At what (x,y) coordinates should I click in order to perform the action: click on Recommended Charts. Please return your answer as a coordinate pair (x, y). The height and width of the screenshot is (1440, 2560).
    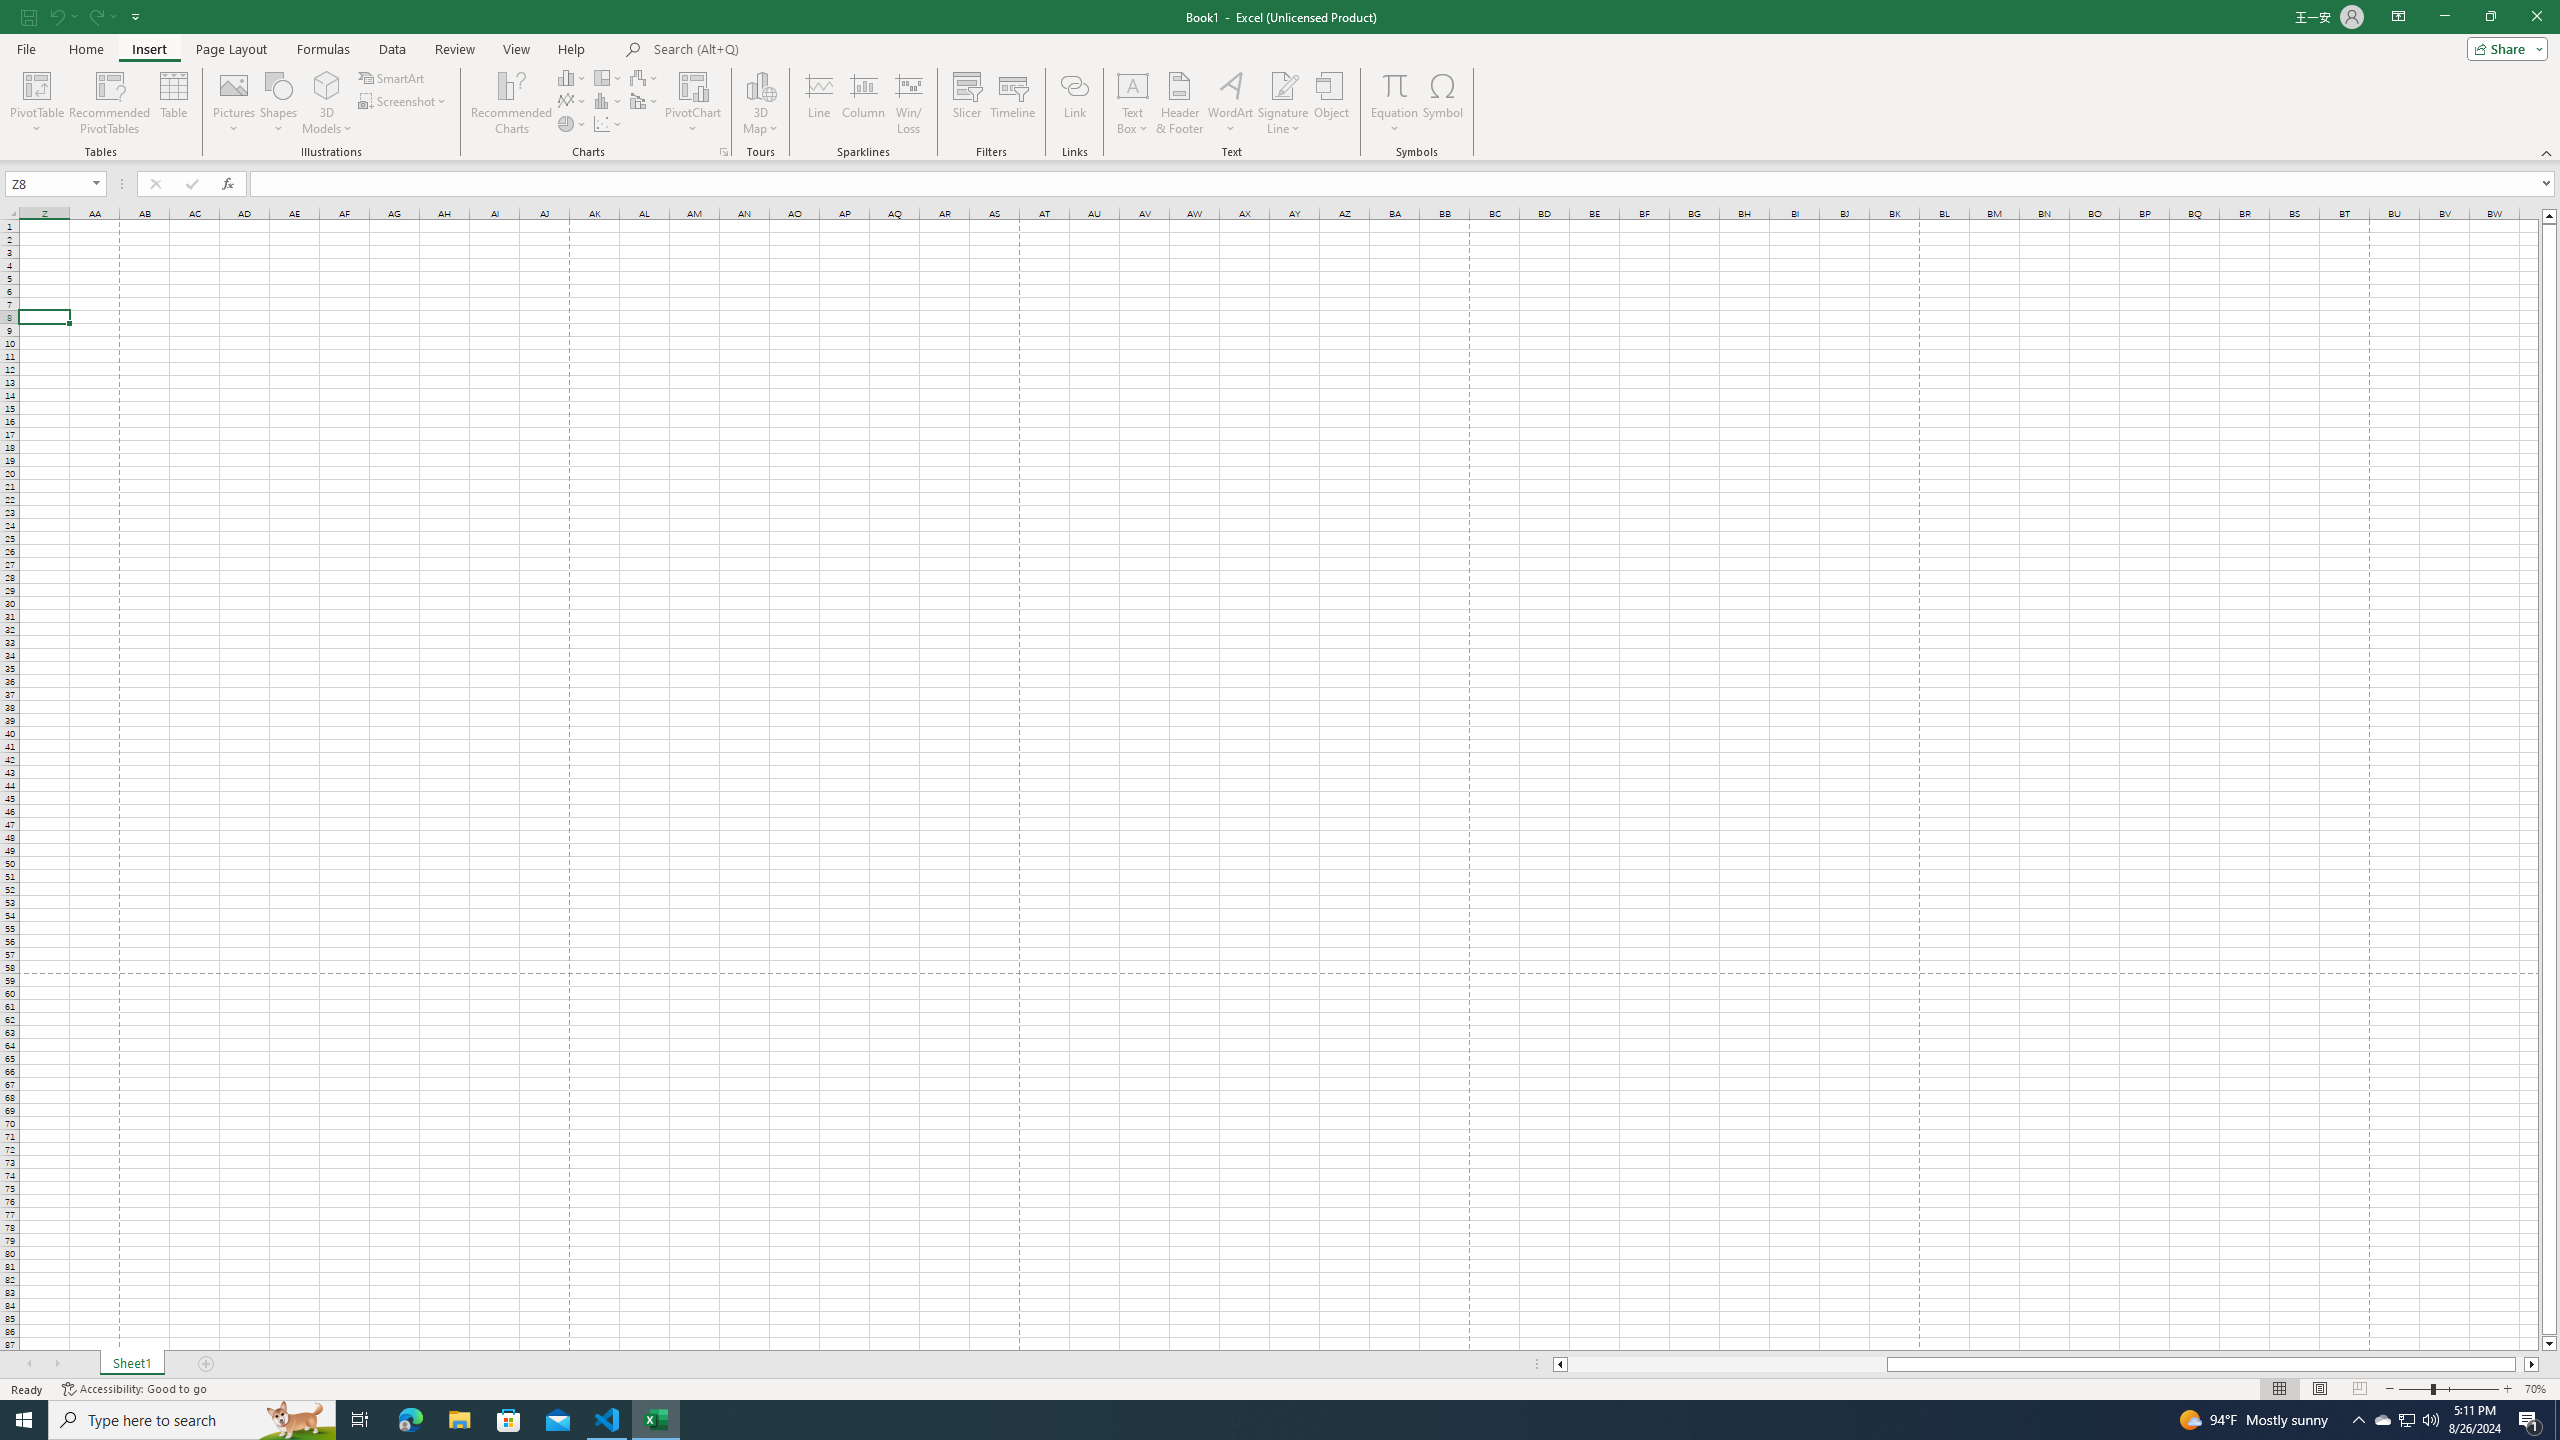
    Looking at the image, I should click on (724, 152).